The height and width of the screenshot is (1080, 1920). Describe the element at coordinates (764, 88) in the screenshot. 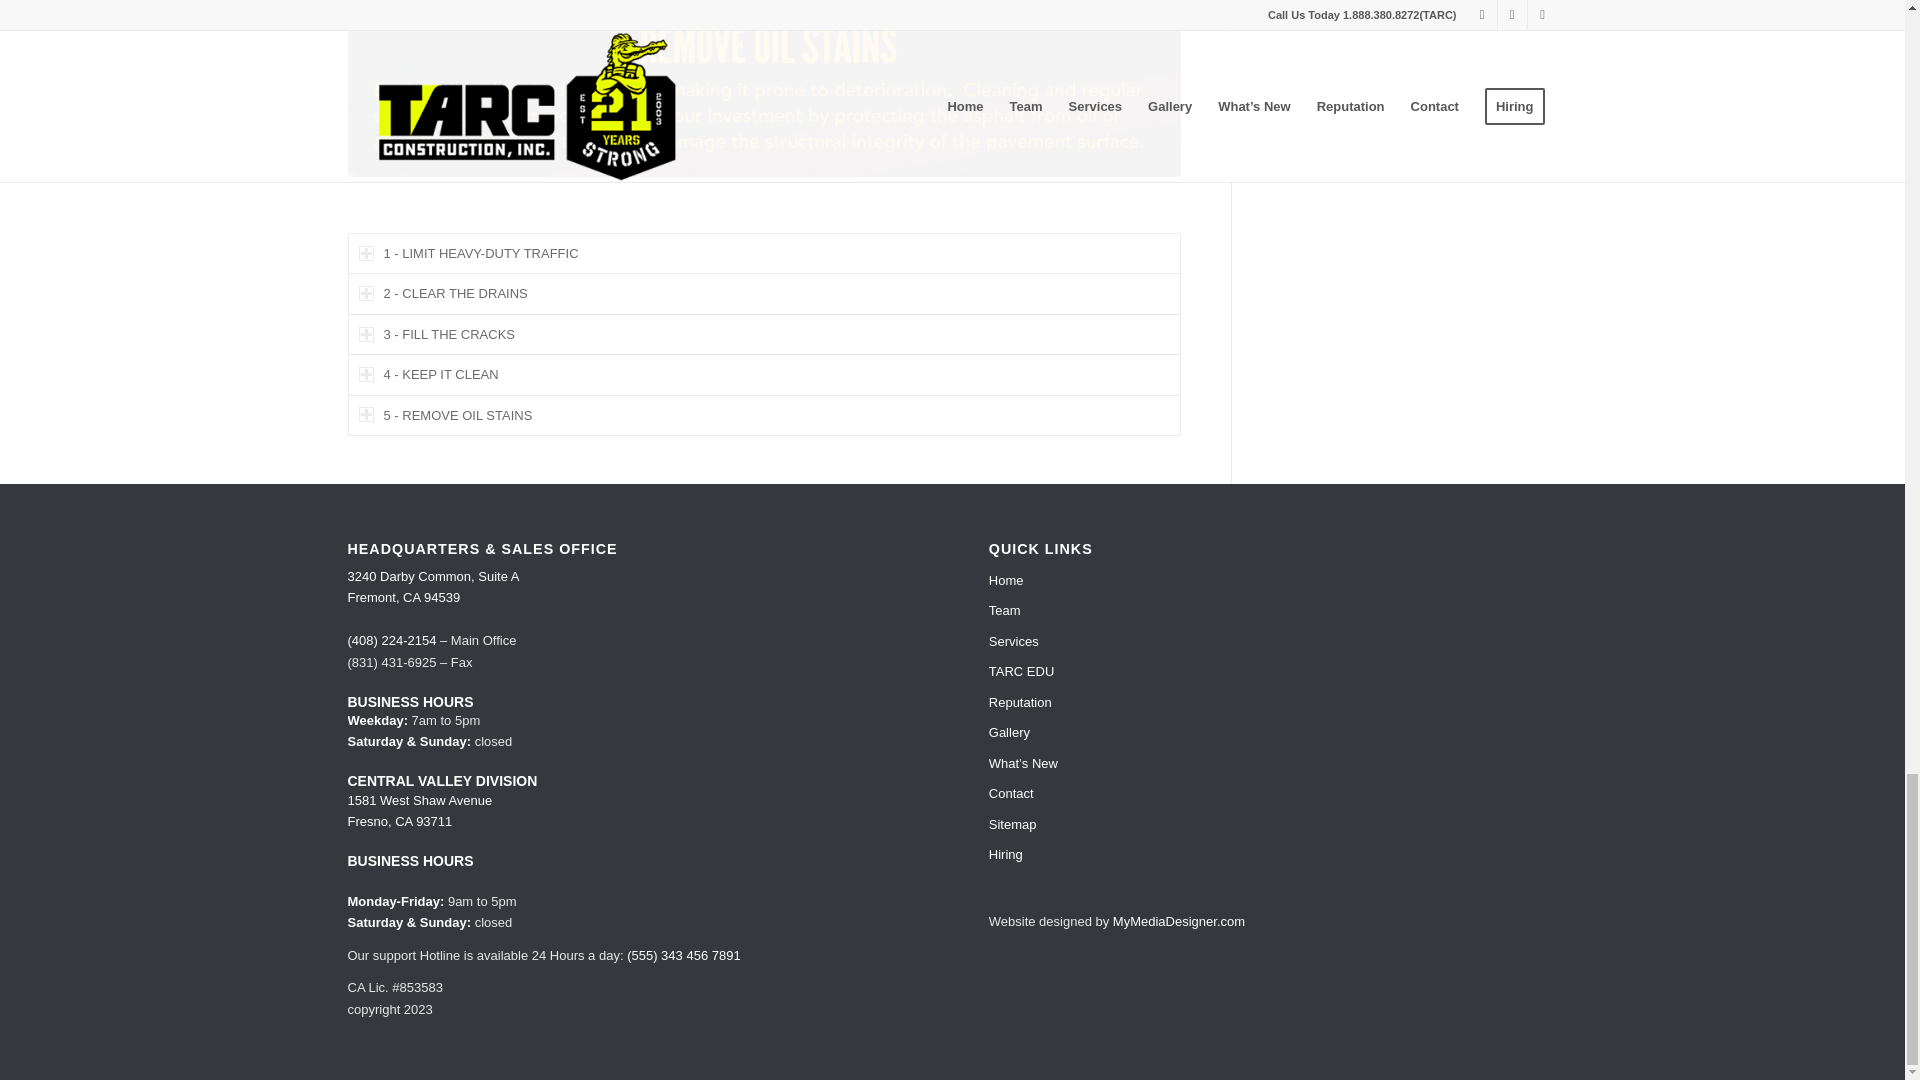

I see `Tarc Construction Inc.` at that location.